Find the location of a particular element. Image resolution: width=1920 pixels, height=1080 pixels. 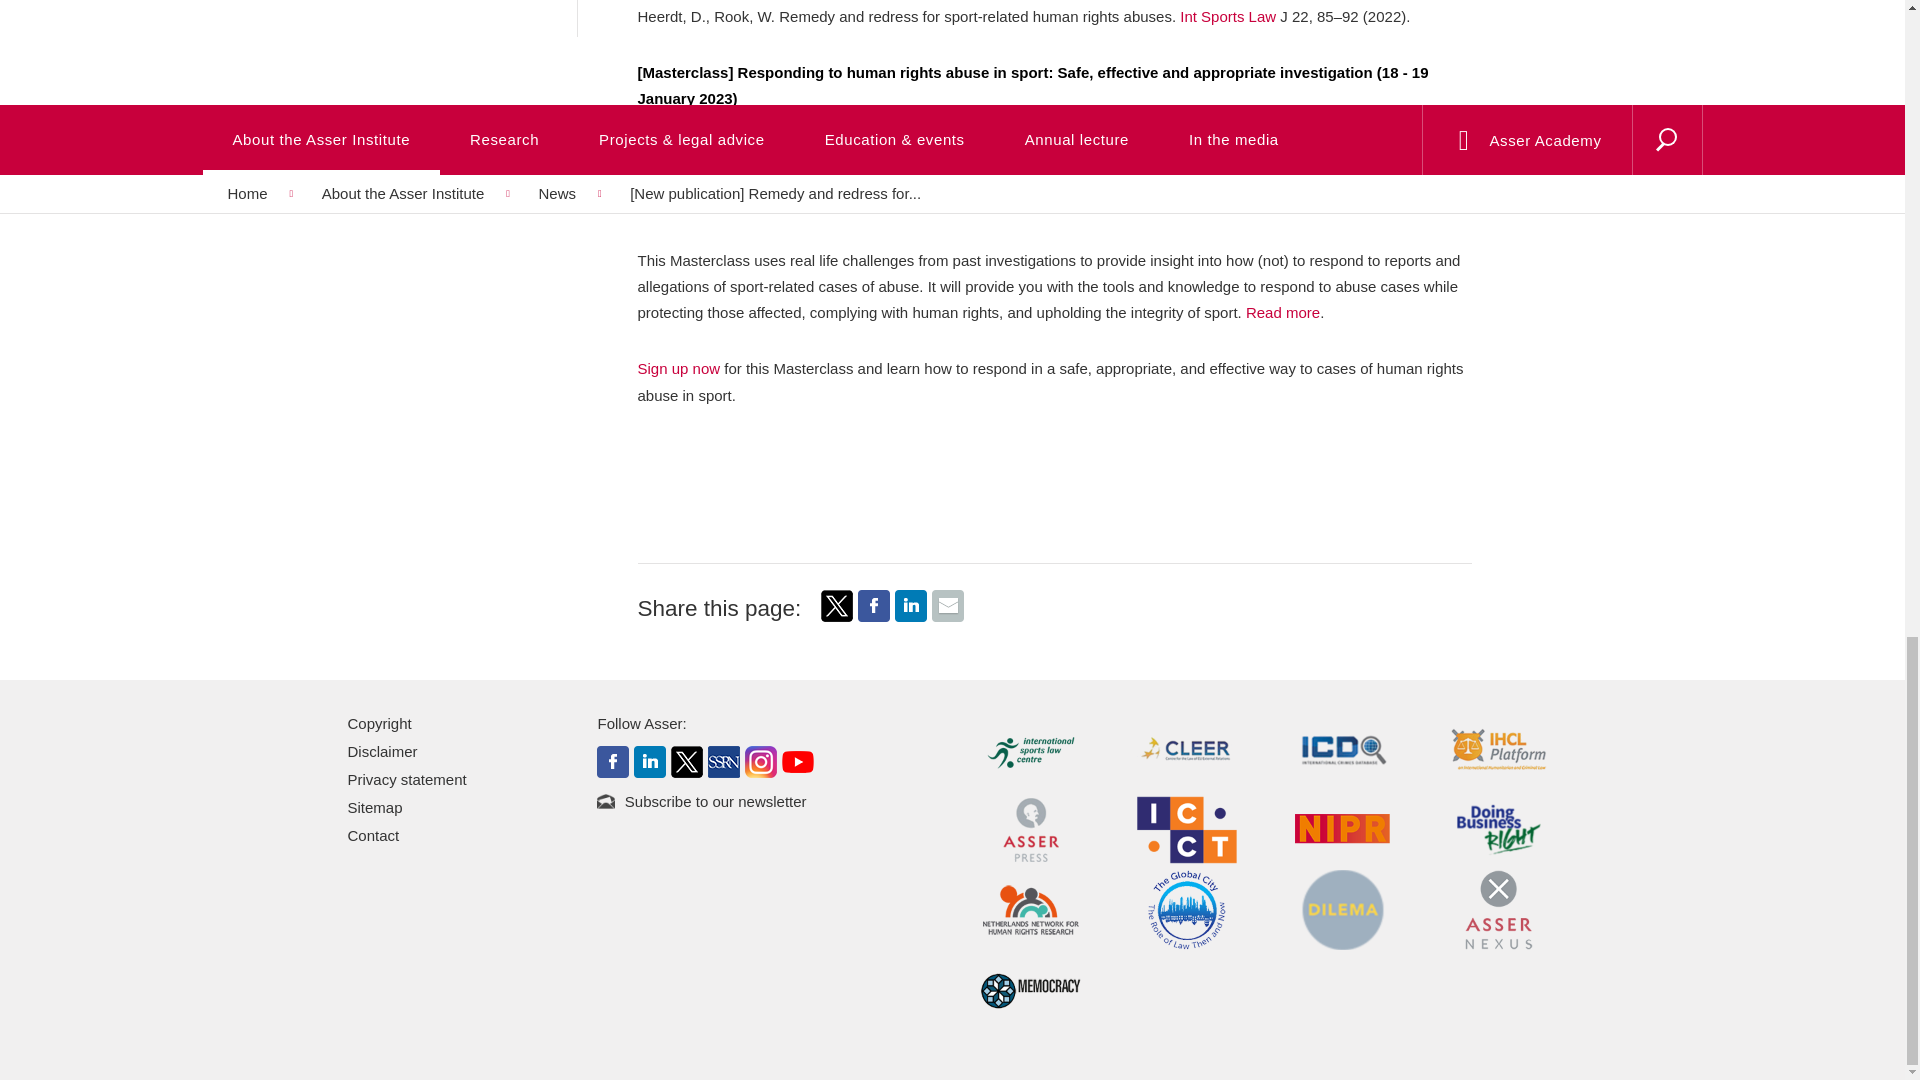

Tweet is located at coordinates (836, 606).